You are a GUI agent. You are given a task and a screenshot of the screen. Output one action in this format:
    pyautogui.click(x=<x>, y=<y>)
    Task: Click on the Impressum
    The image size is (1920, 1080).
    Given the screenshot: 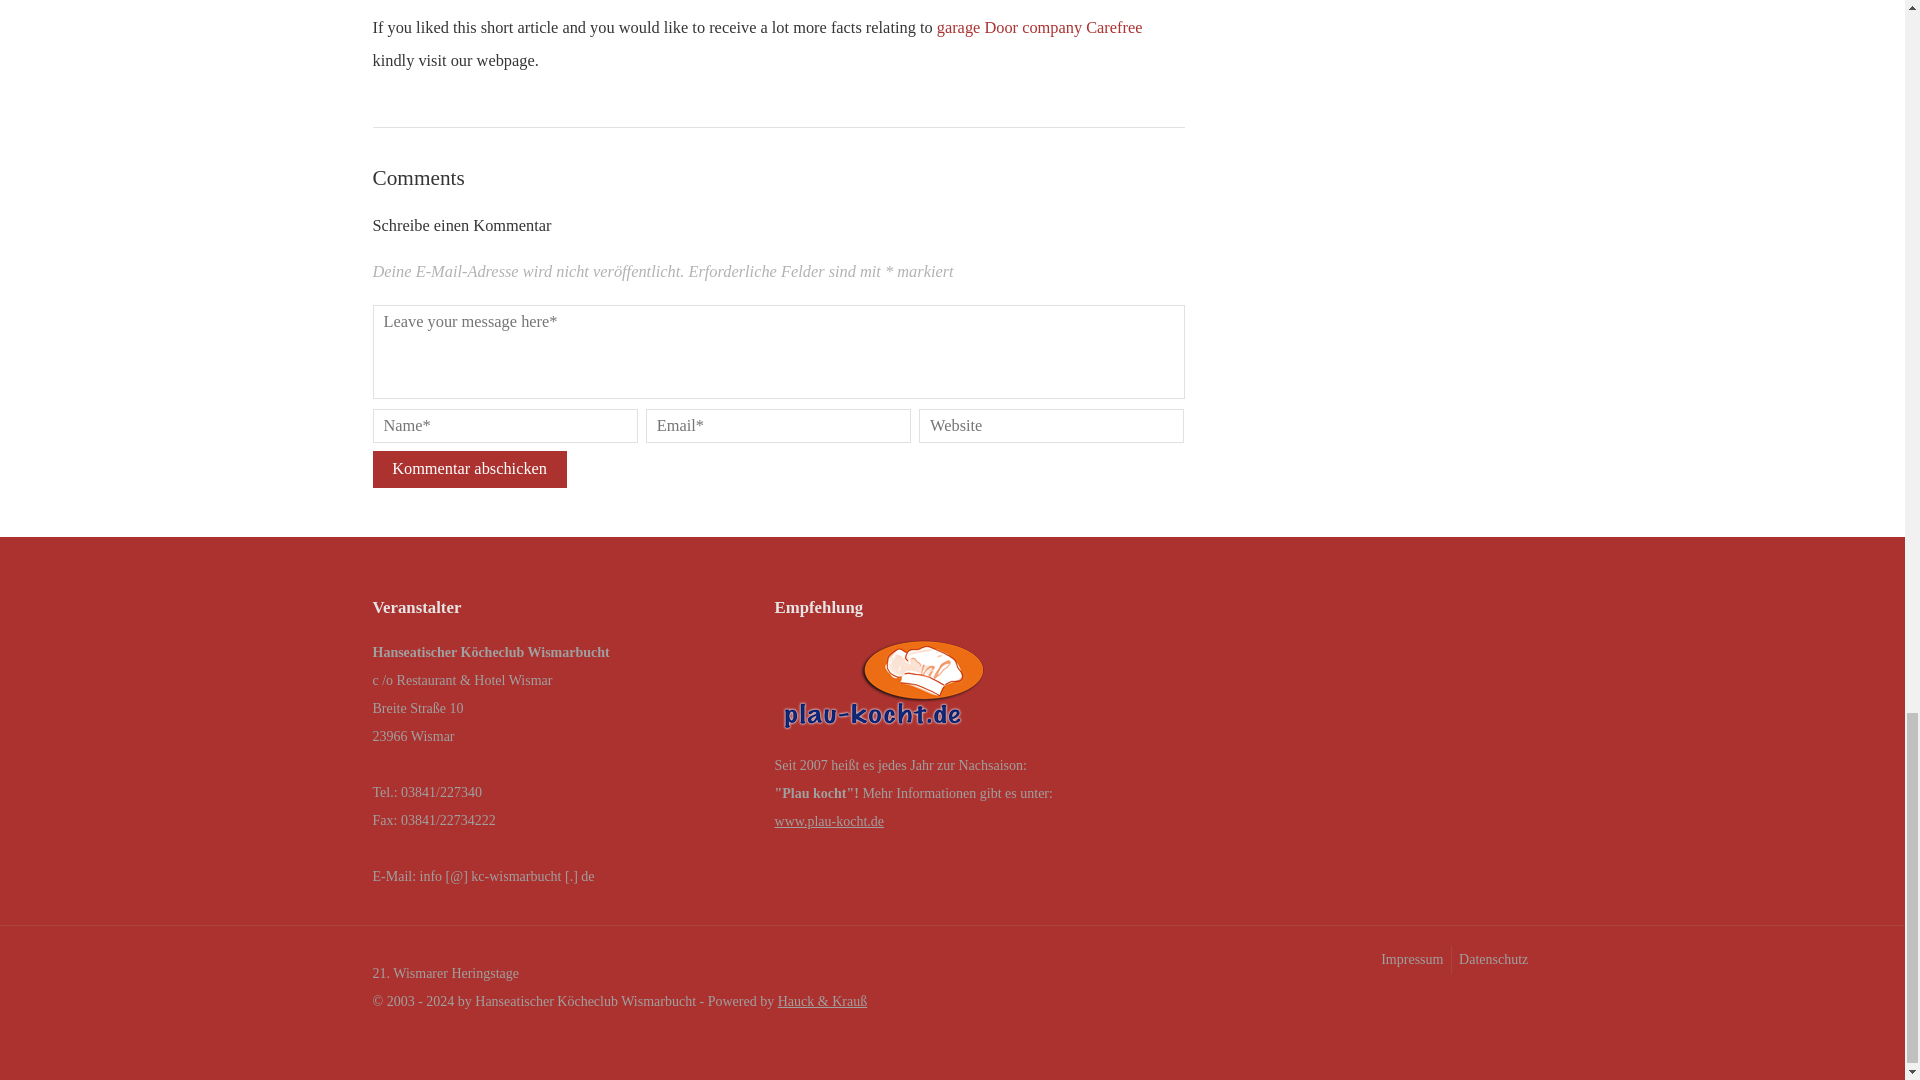 What is the action you would take?
    pyautogui.click(x=1410, y=960)
    